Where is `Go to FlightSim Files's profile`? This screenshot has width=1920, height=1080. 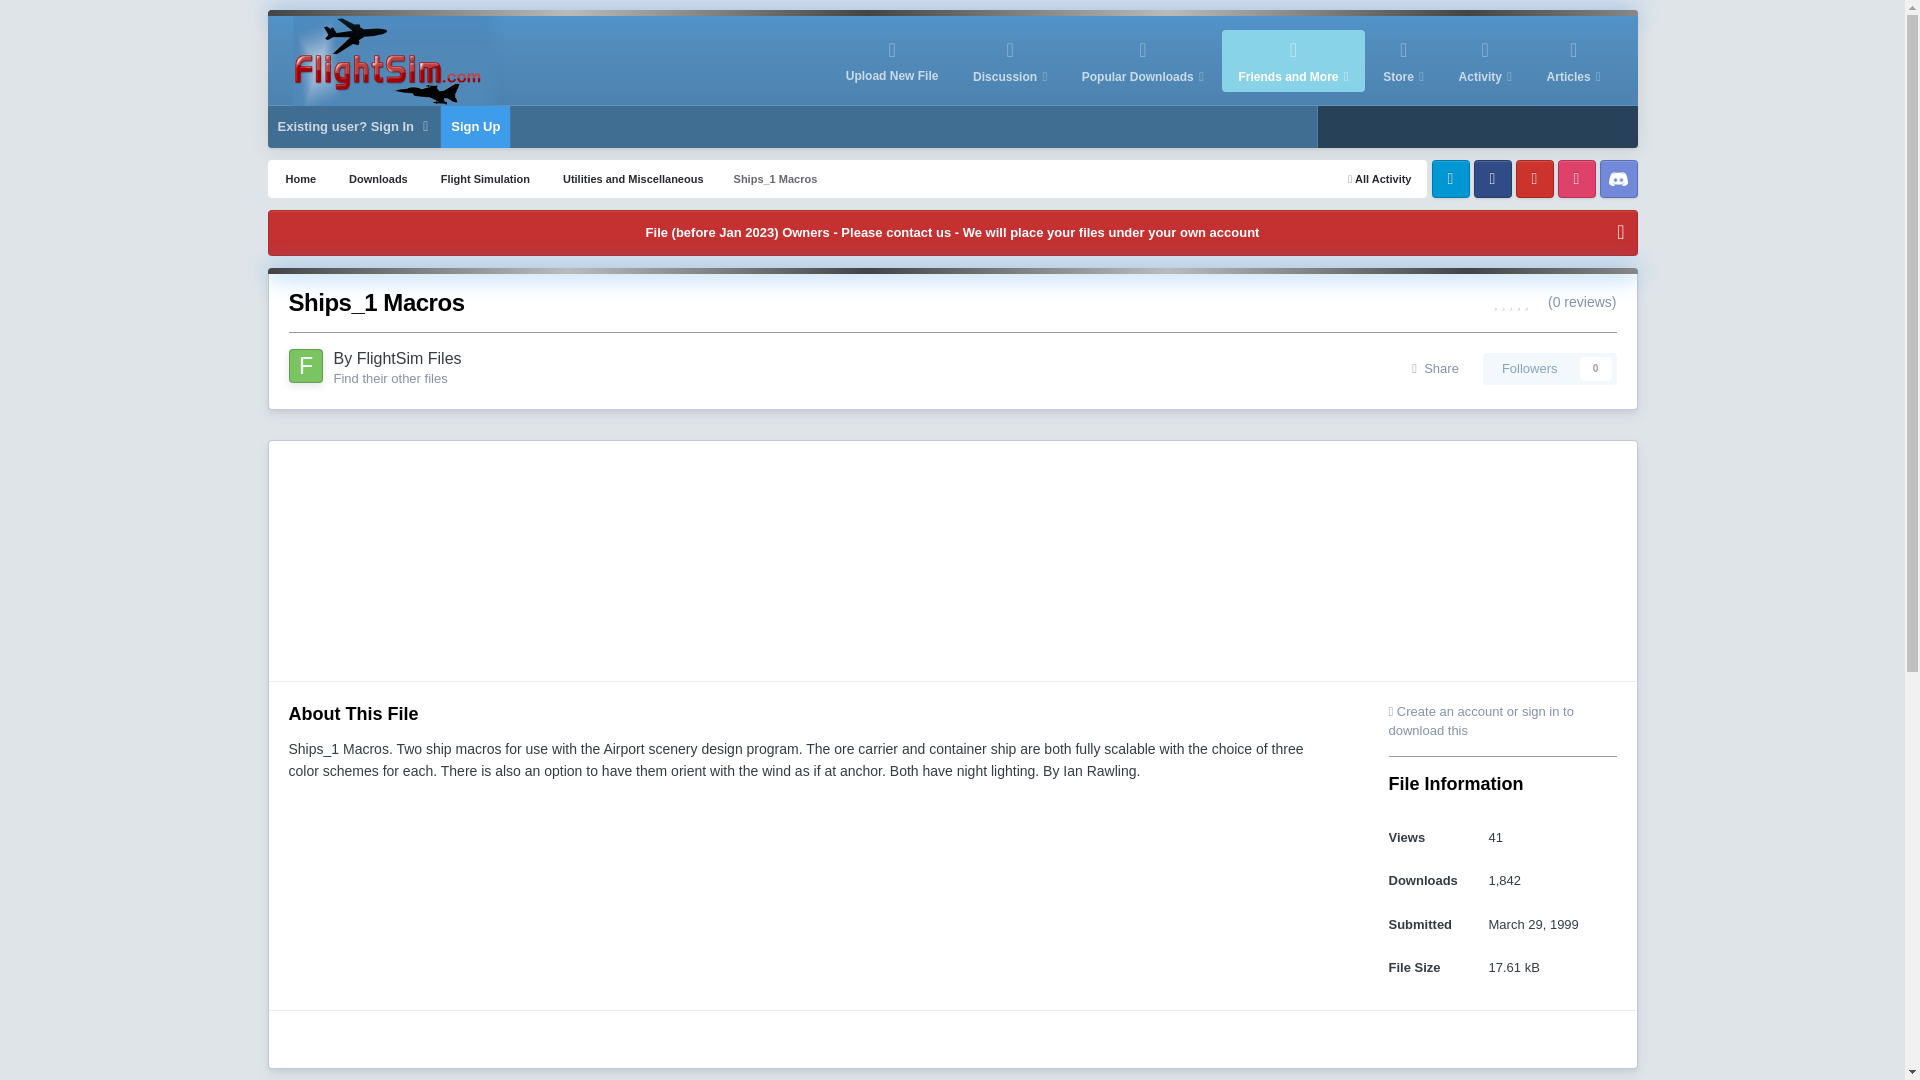 Go to FlightSim Files's profile is located at coordinates (305, 366).